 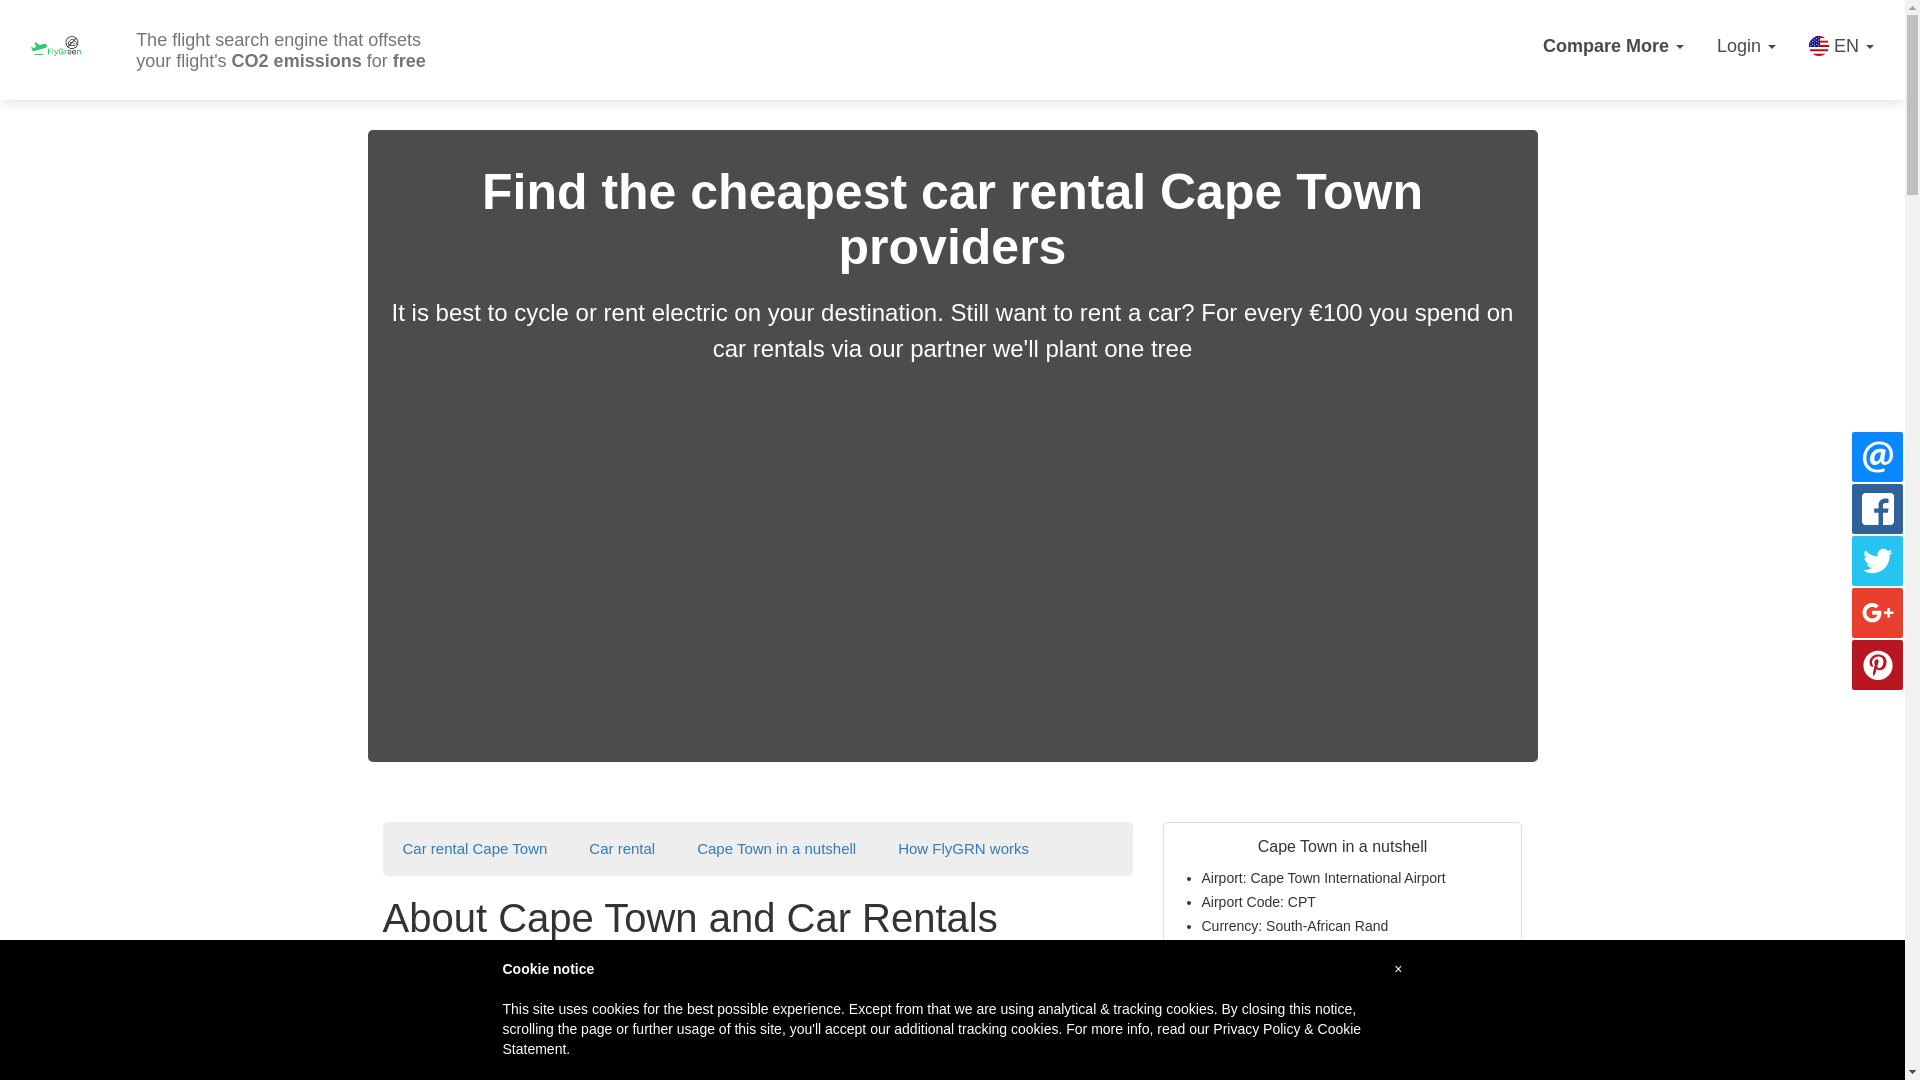 What do you see at coordinates (1342, 1068) in the screenshot?
I see `Cape Town in a nutshell` at bounding box center [1342, 1068].